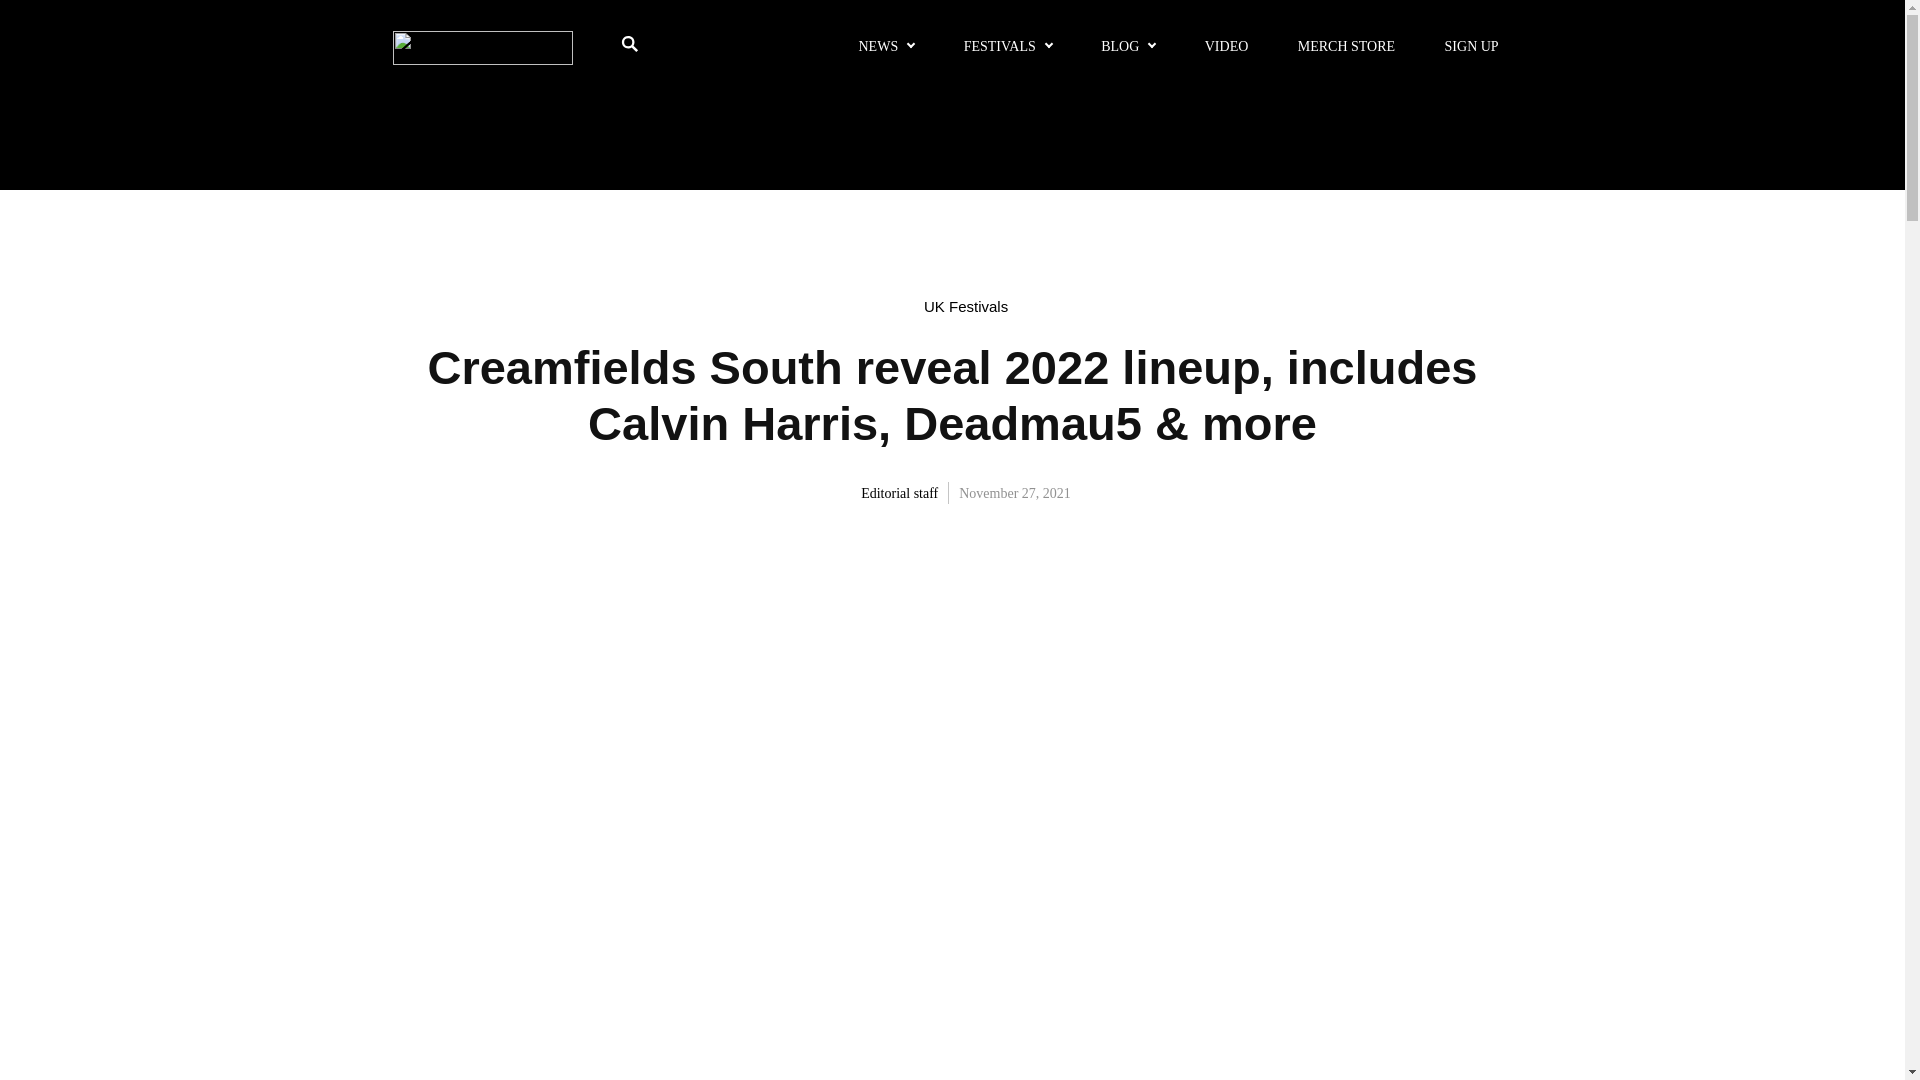 This screenshot has height=1080, width=1920. What do you see at coordinates (885, 47) in the screenshot?
I see `NEWS` at bounding box center [885, 47].